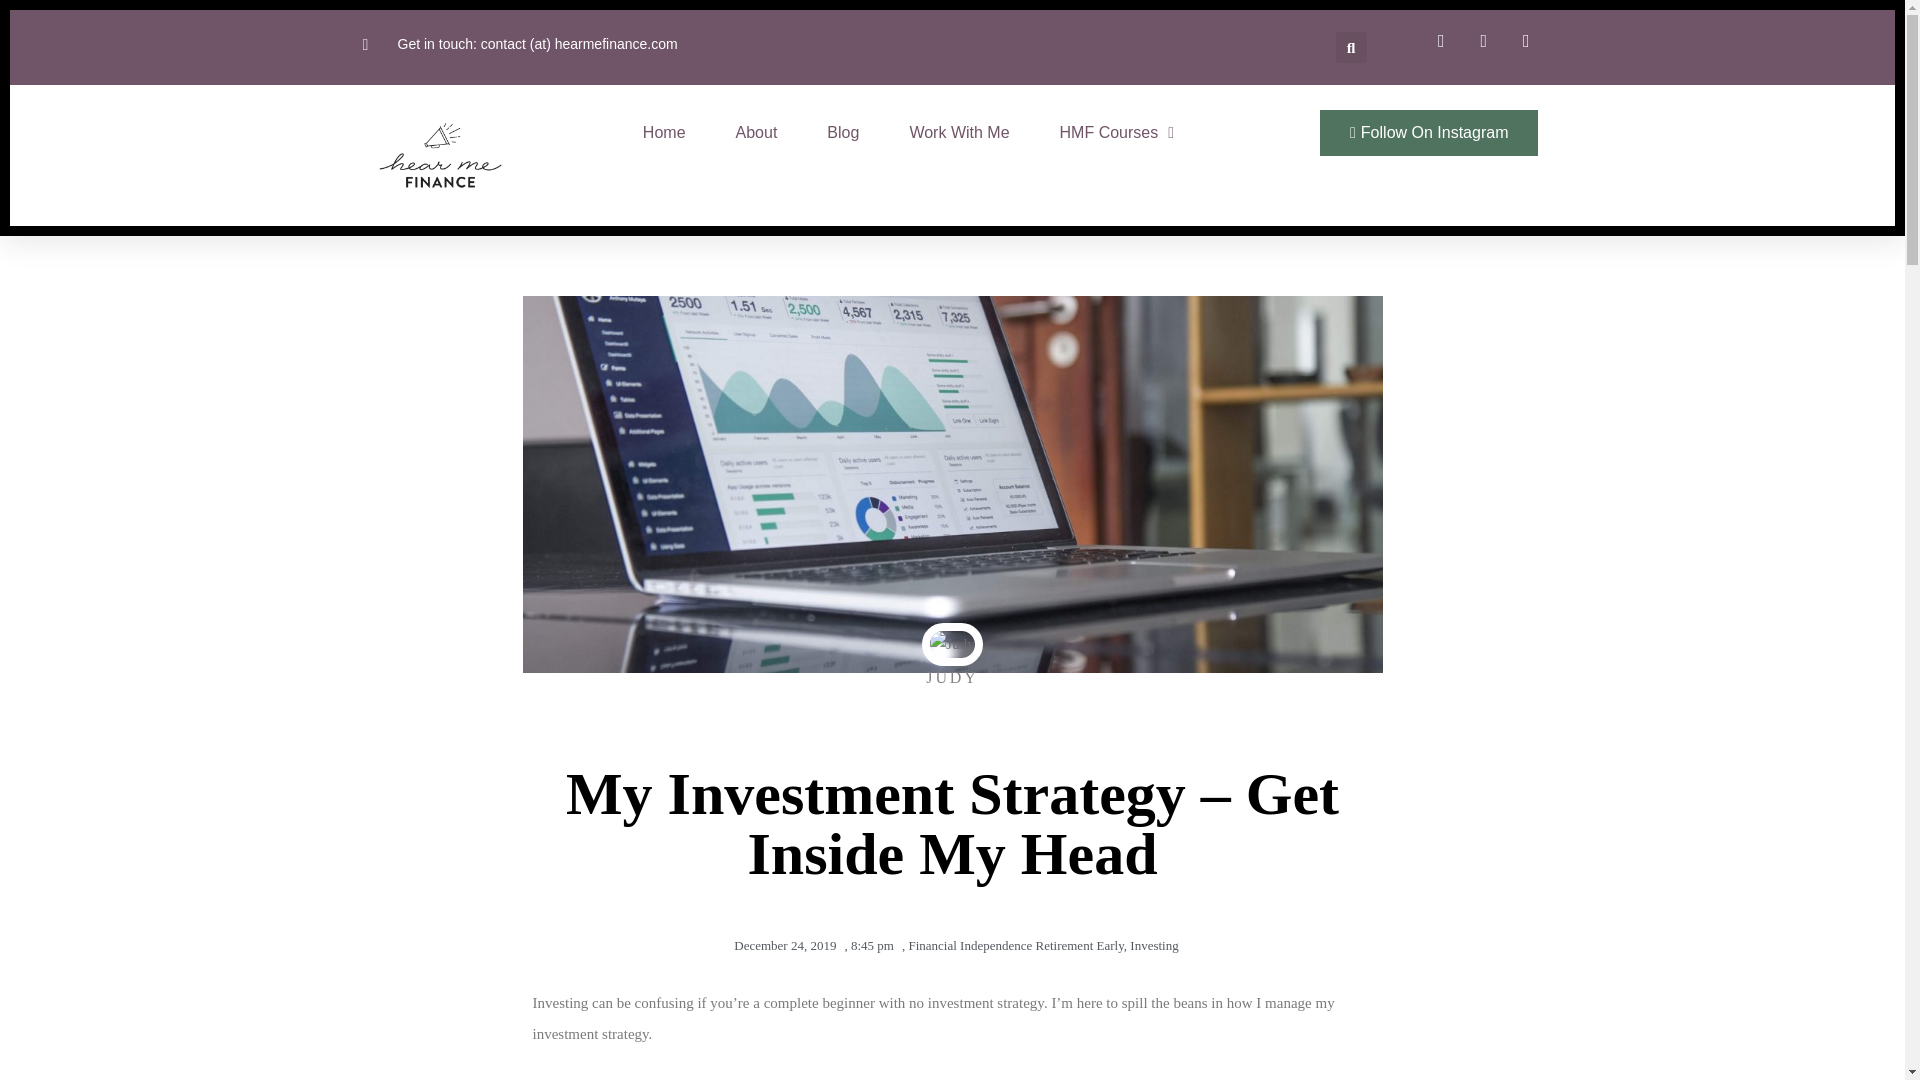 The image size is (1920, 1080). I want to click on Work With Me, so click(958, 132).